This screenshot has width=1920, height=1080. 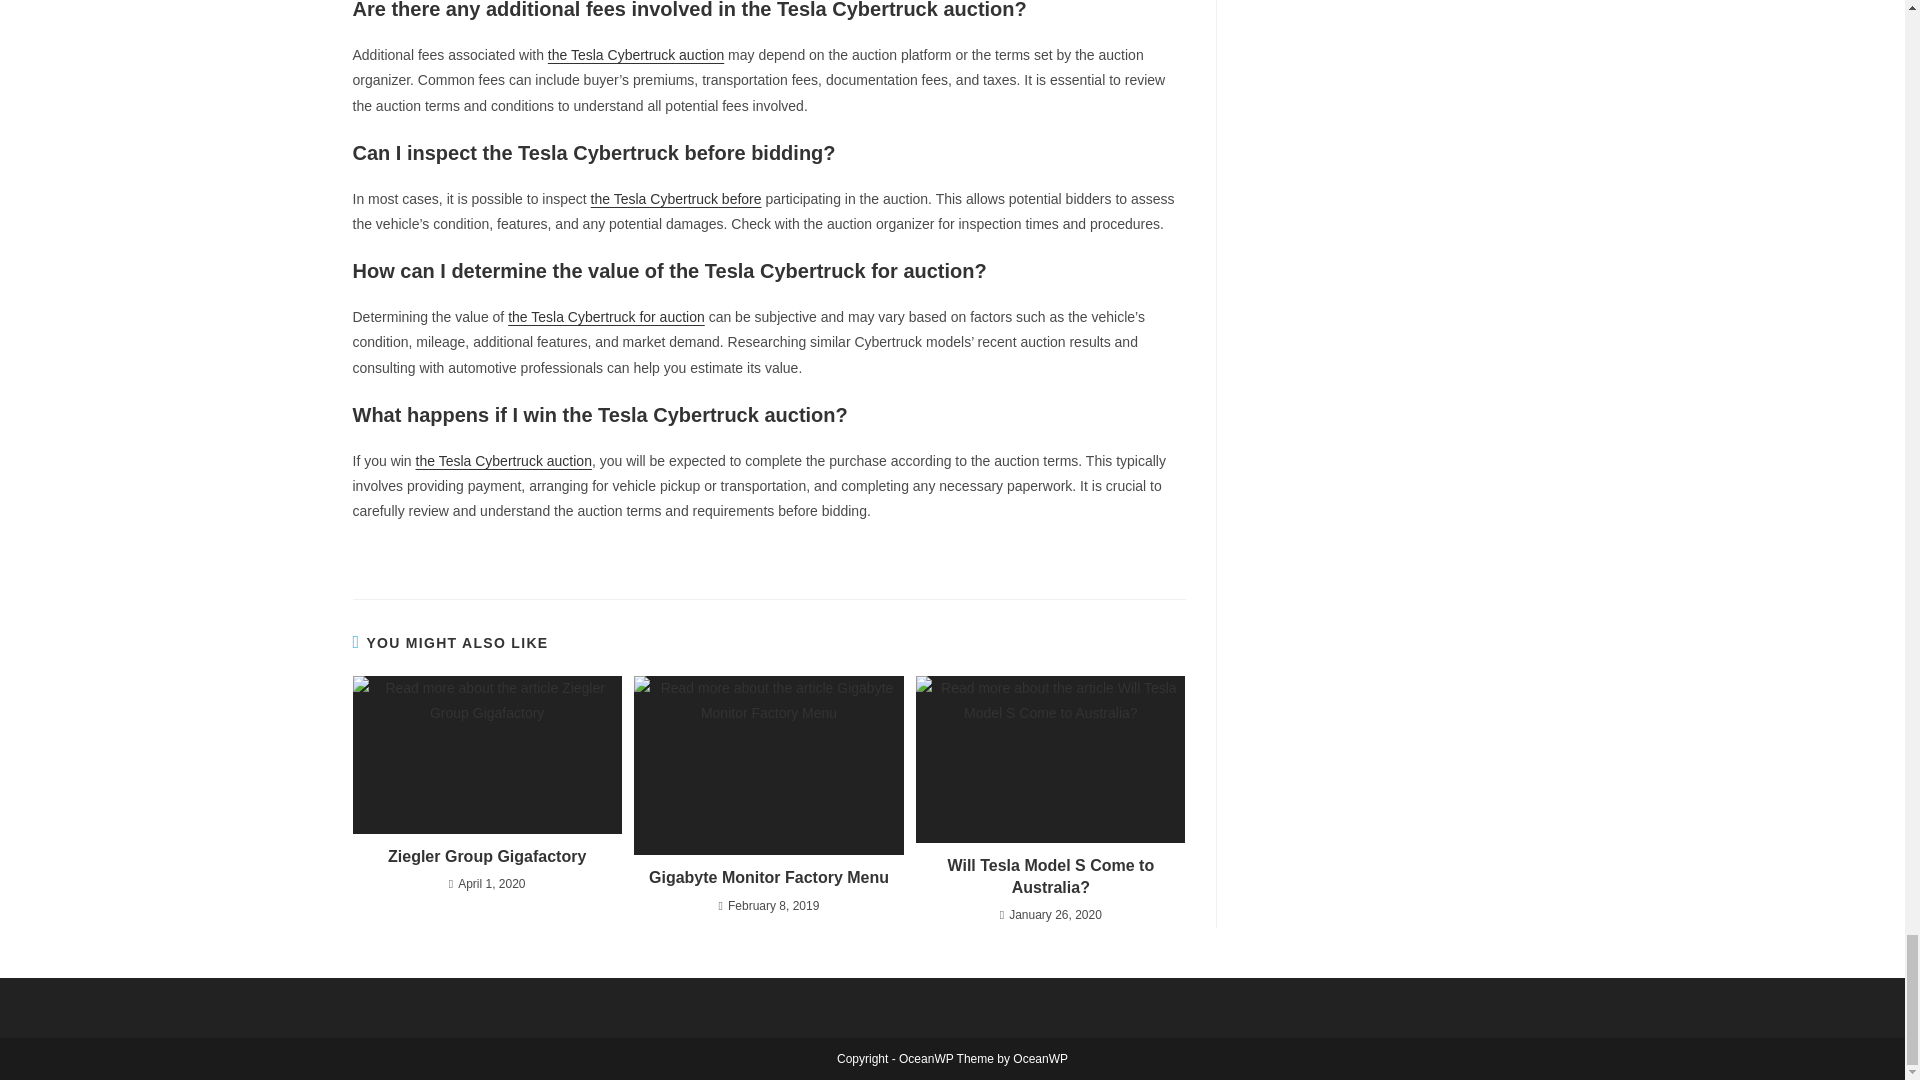 I want to click on the Tesla Cybertruck before, so click(x=676, y=199).